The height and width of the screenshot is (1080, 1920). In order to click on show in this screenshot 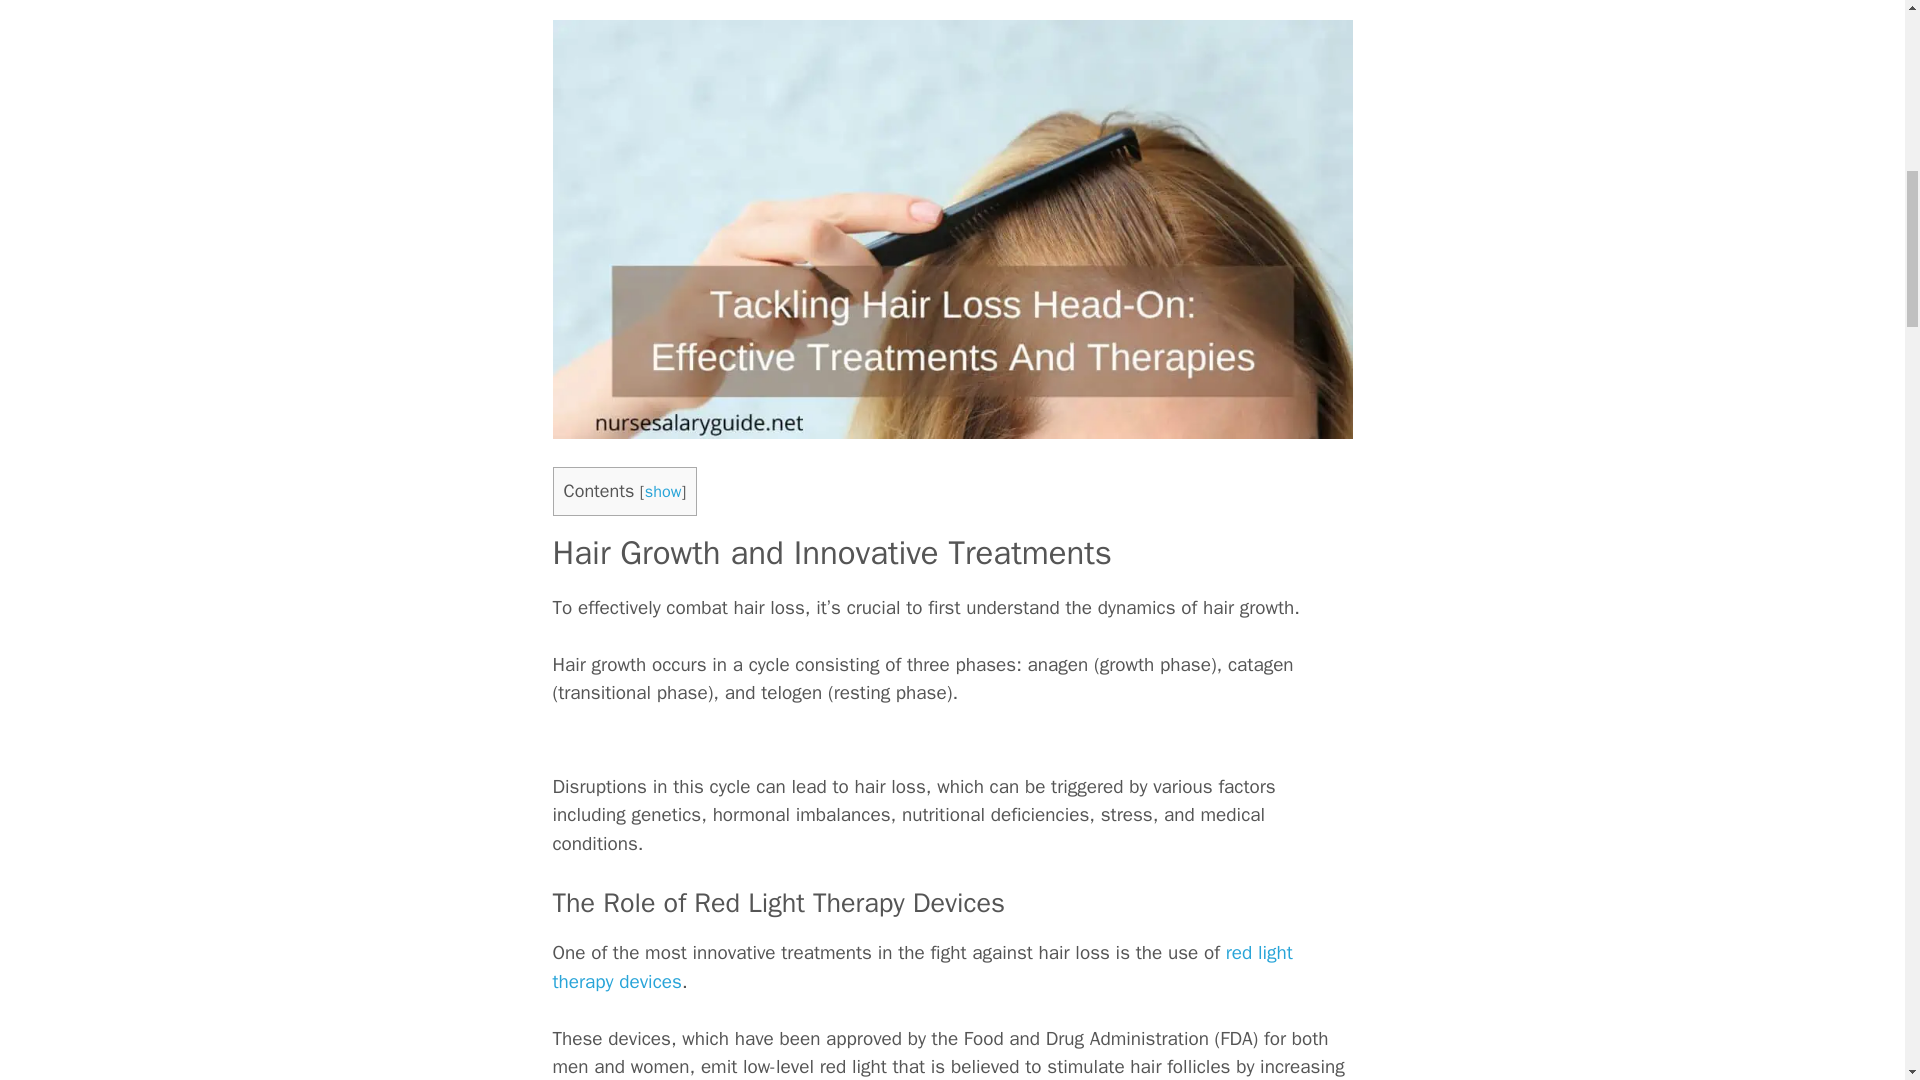, I will do `click(663, 491)`.